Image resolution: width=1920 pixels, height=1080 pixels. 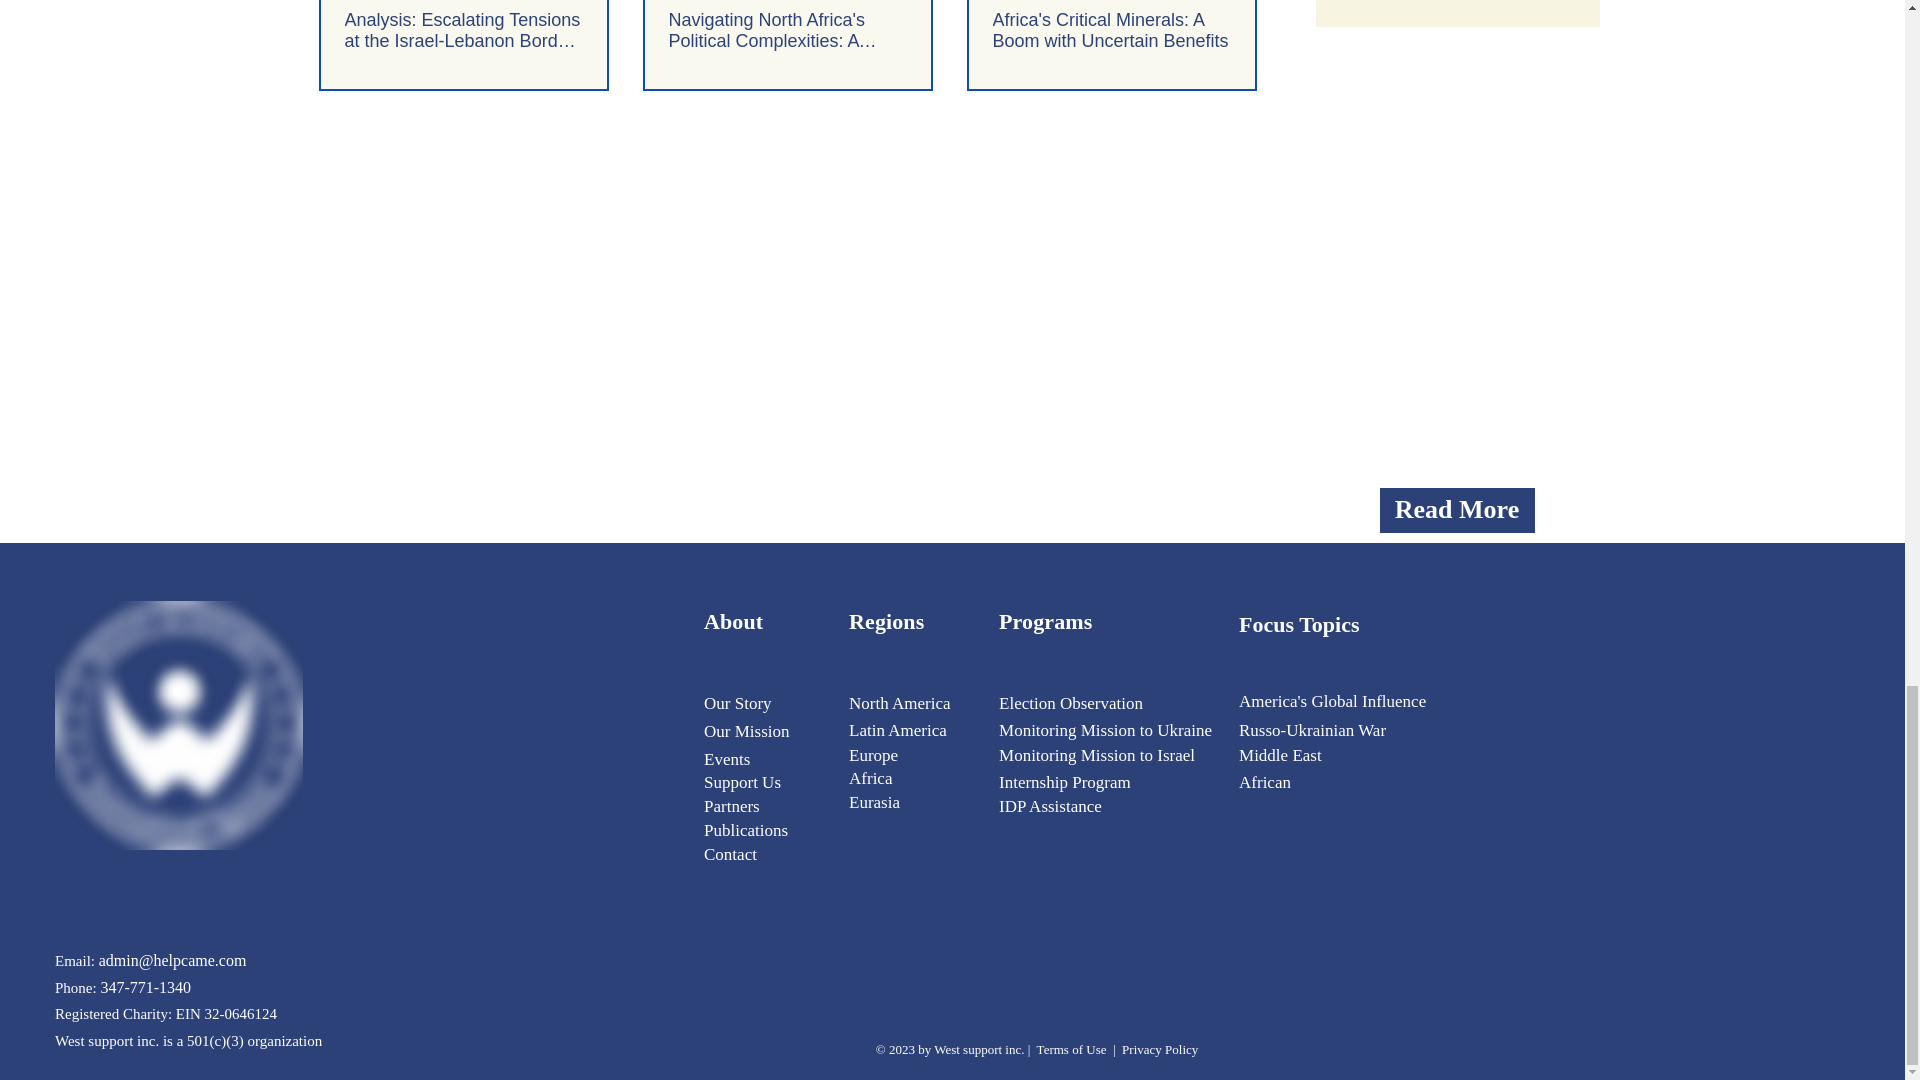 What do you see at coordinates (897, 730) in the screenshot?
I see `Latin America` at bounding box center [897, 730].